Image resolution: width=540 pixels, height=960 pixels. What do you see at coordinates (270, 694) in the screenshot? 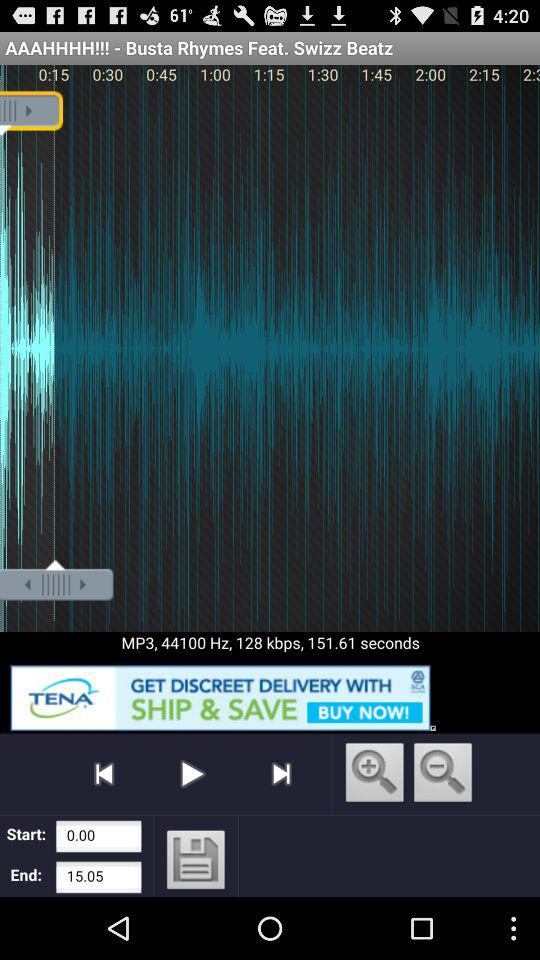
I see `banner advertisement` at bounding box center [270, 694].